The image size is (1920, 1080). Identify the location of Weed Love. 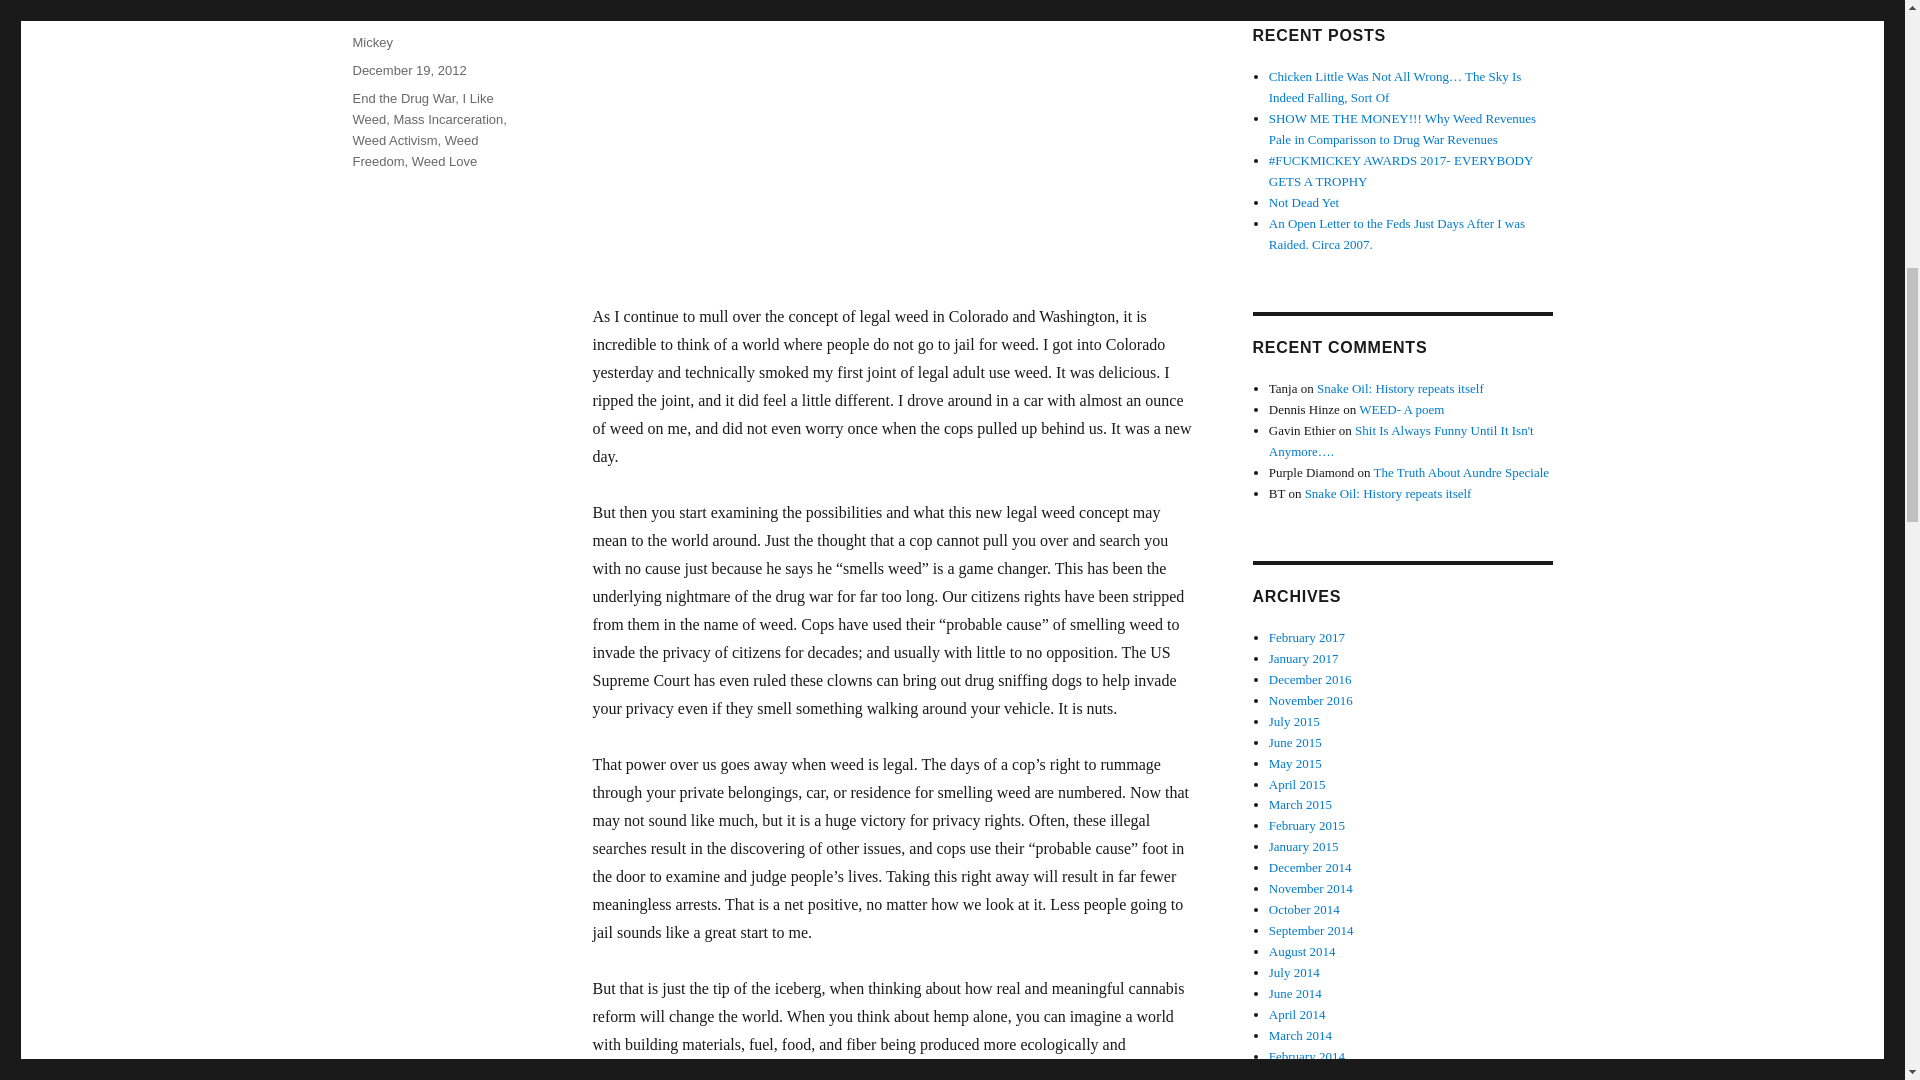
(445, 161).